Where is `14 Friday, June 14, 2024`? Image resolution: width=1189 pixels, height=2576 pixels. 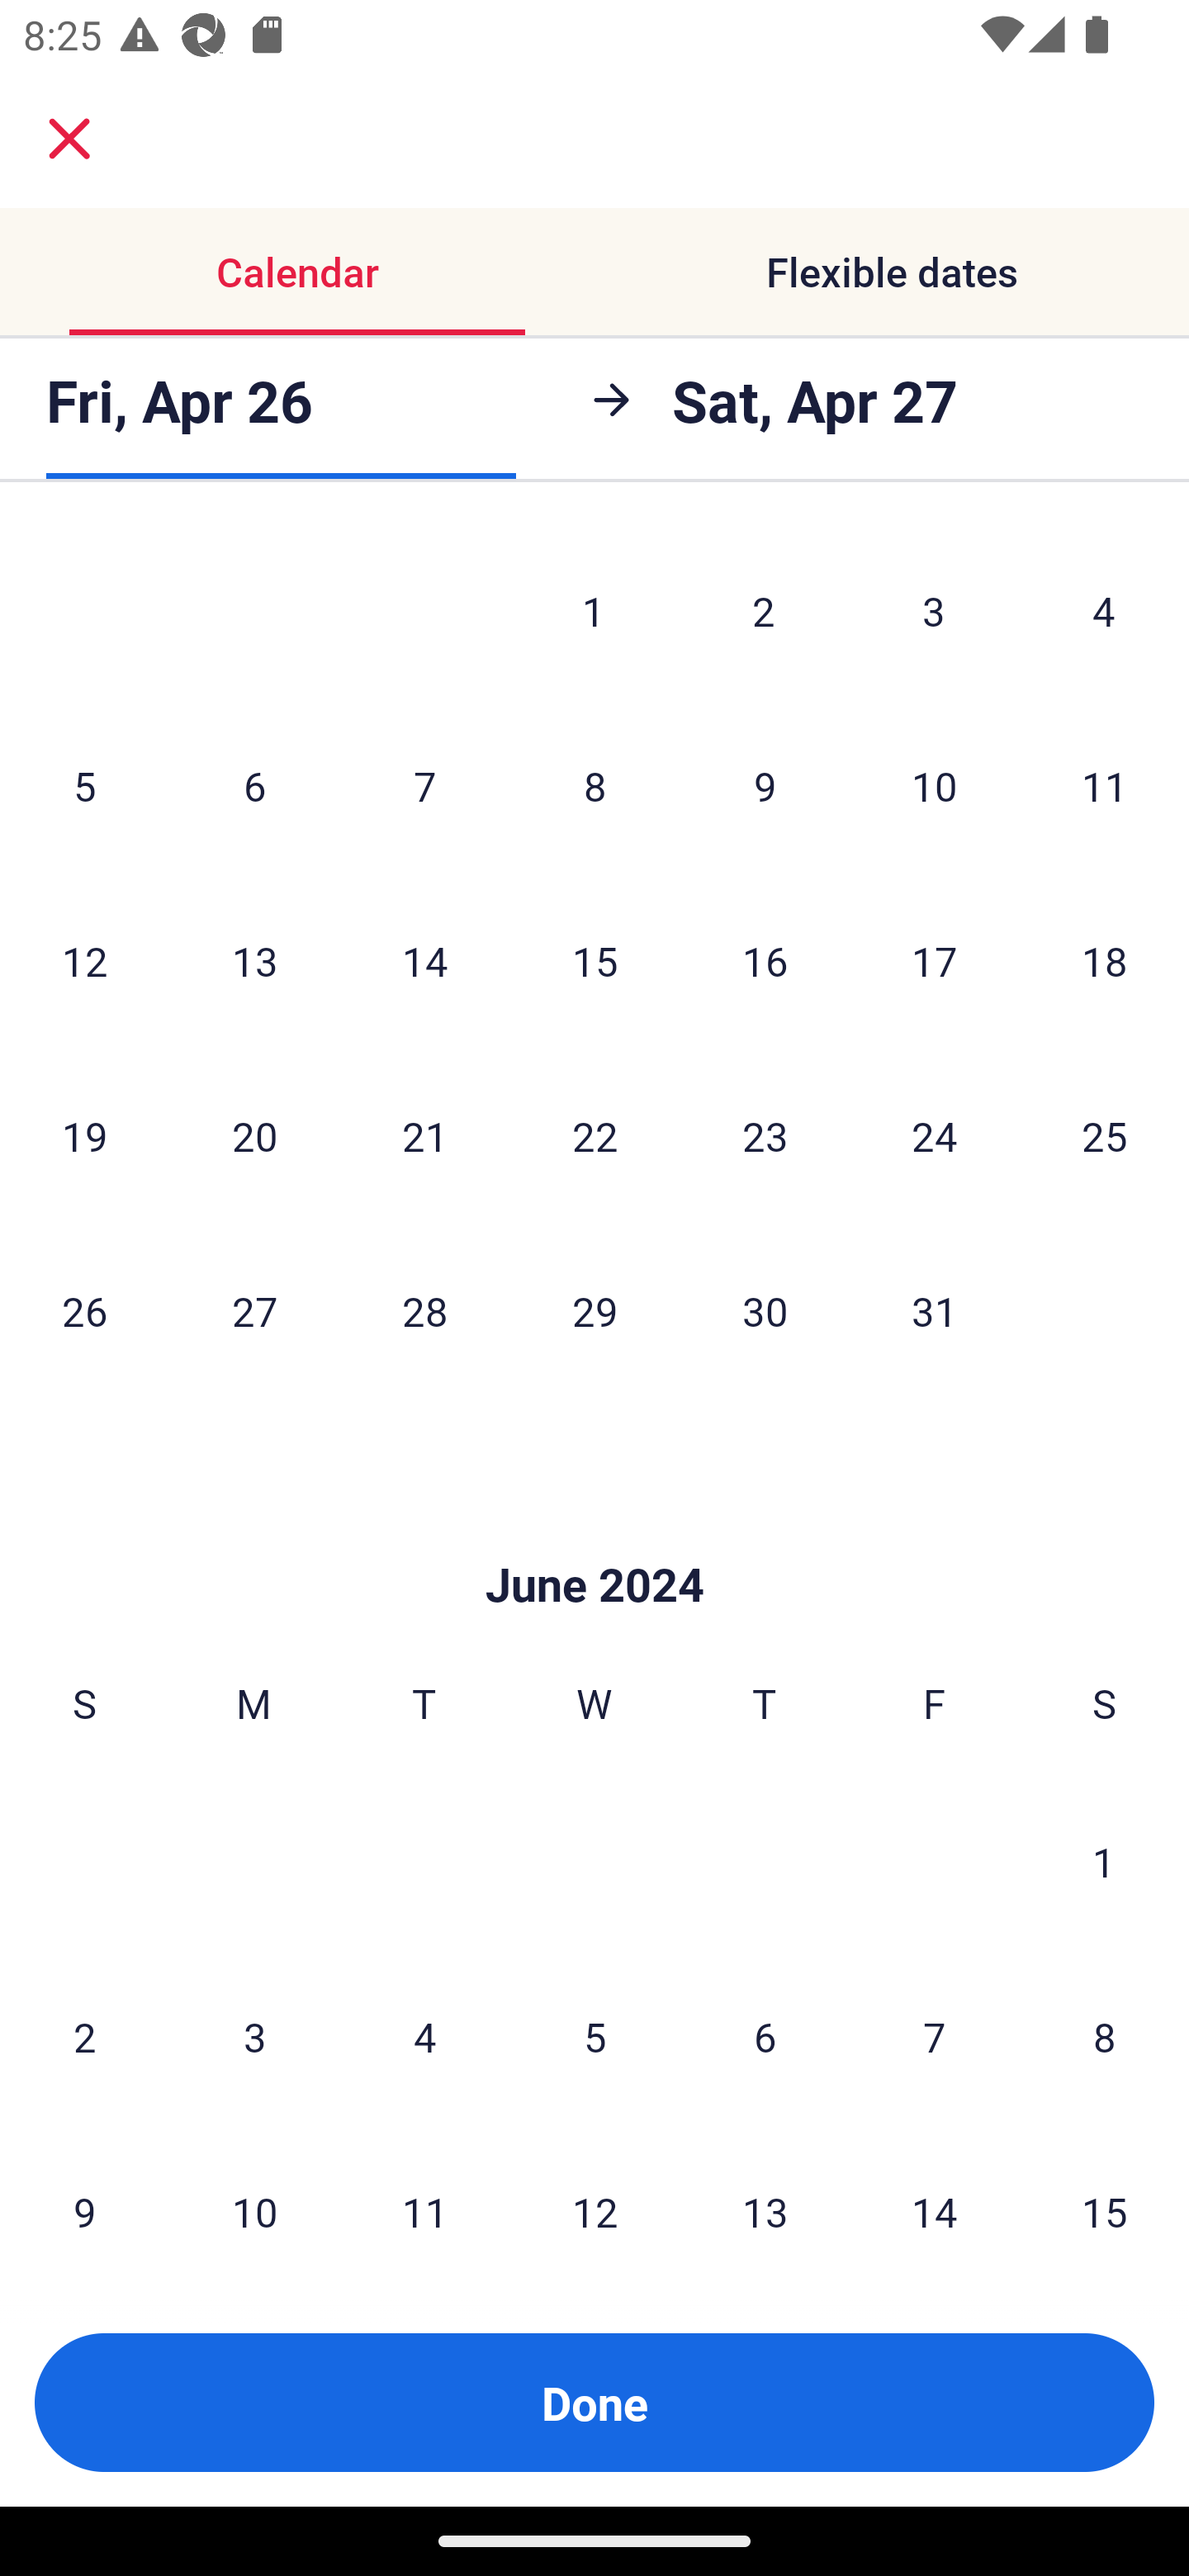
14 Friday, June 14, 2024 is located at coordinates (935, 2196).